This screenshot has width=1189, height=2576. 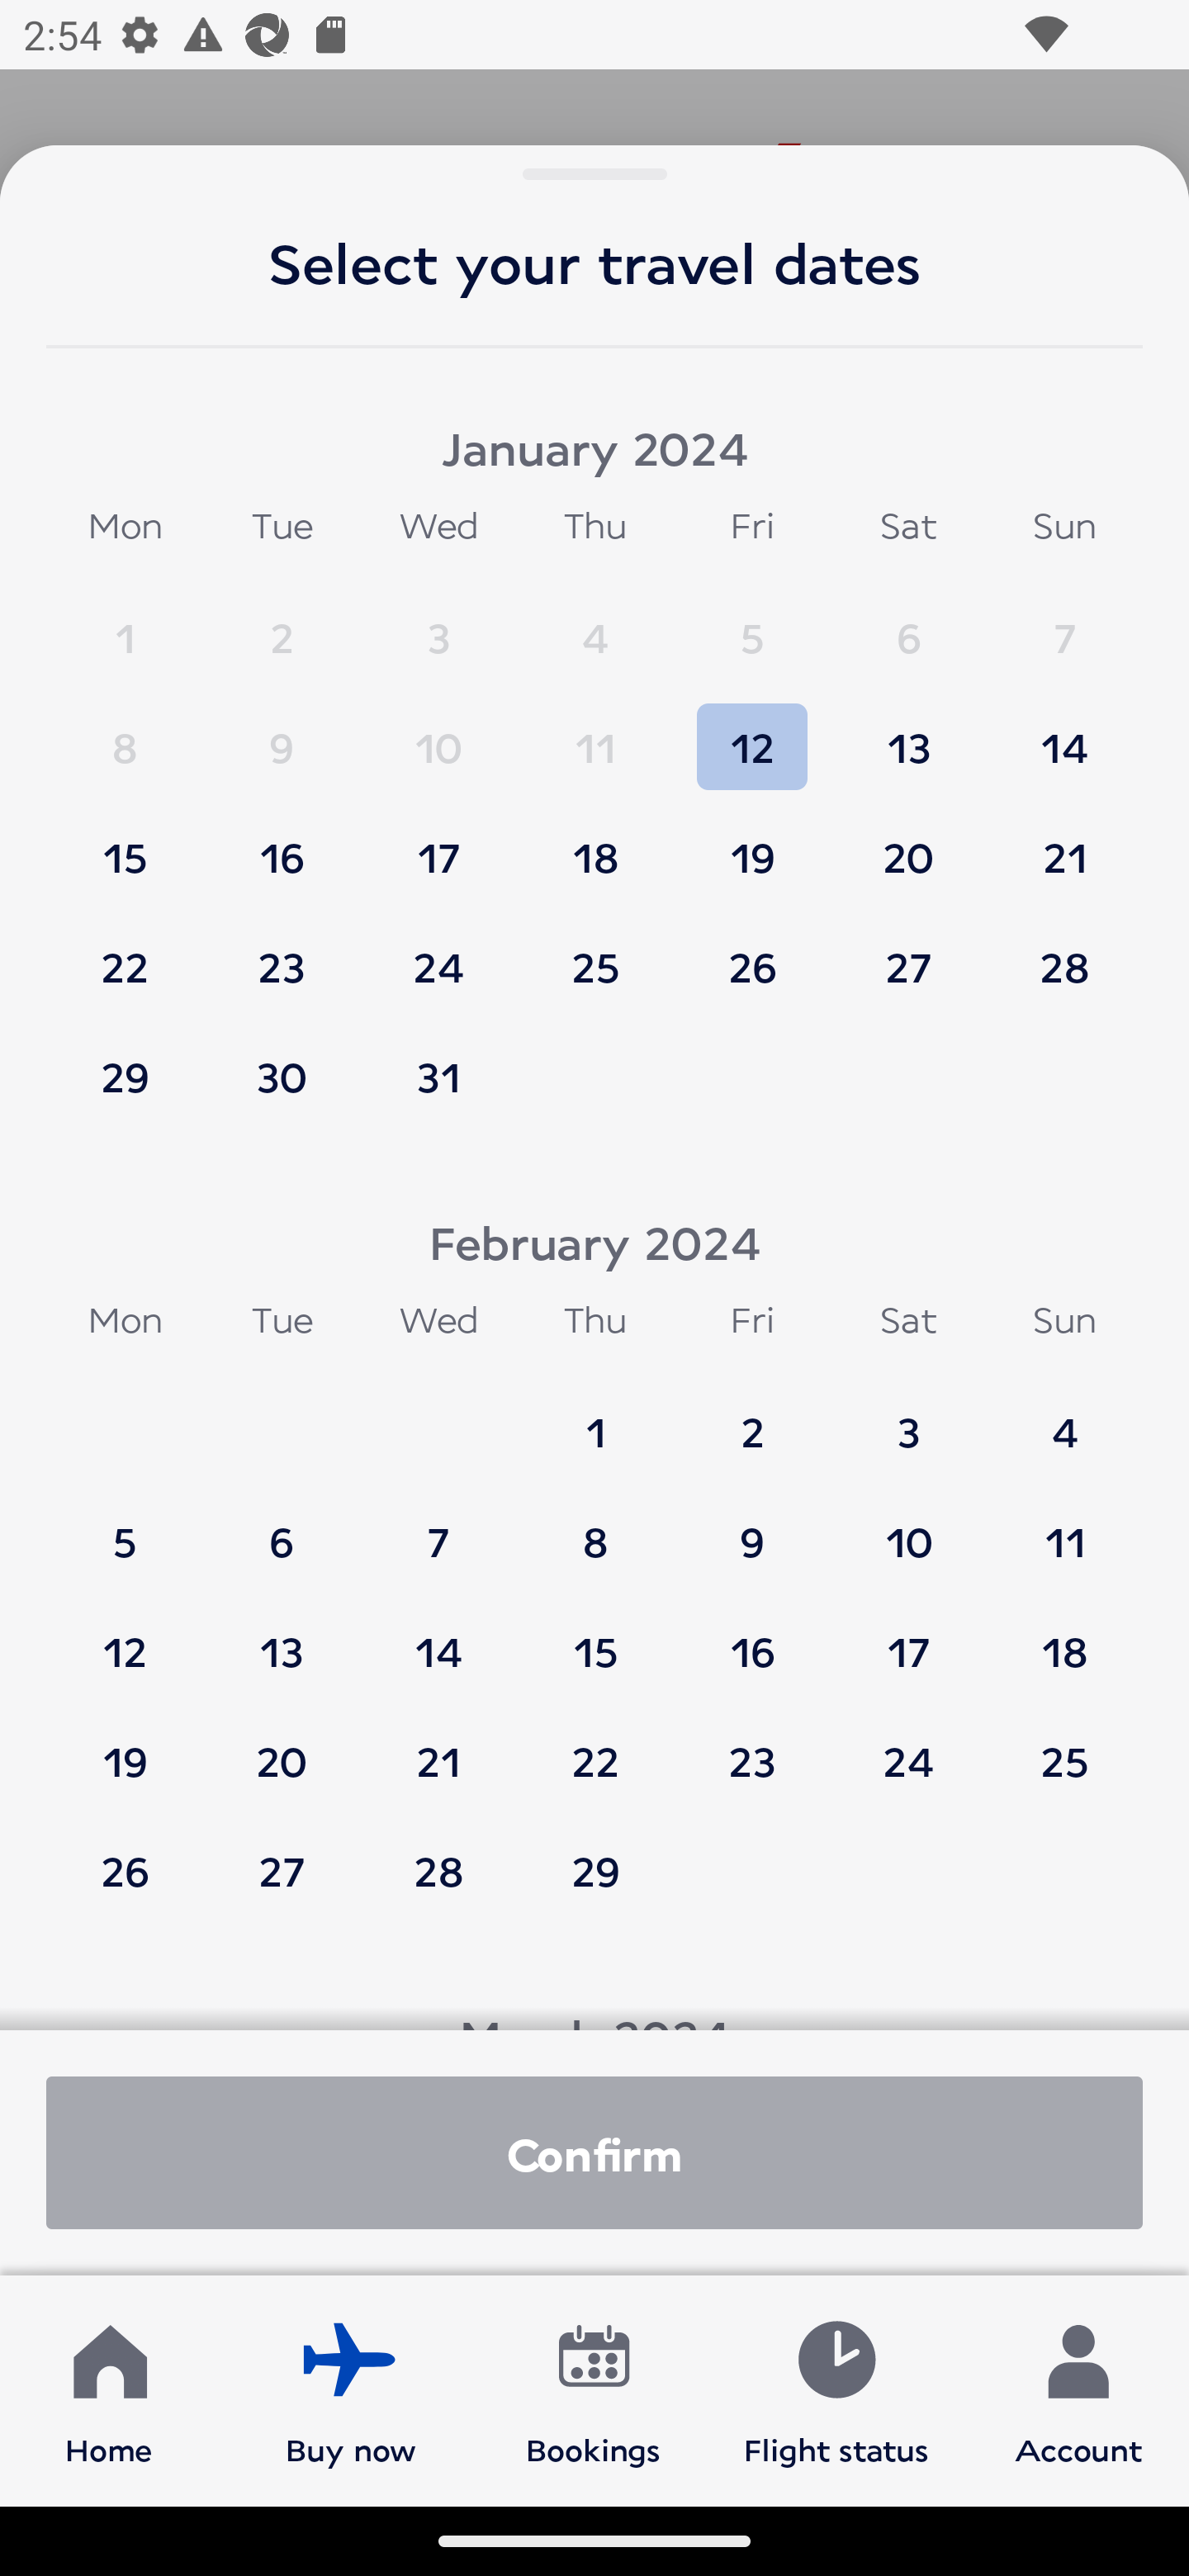 What do you see at coordinates (438, 1869) in the screenshot?
I see `28` at bounding box center [438, 1869].